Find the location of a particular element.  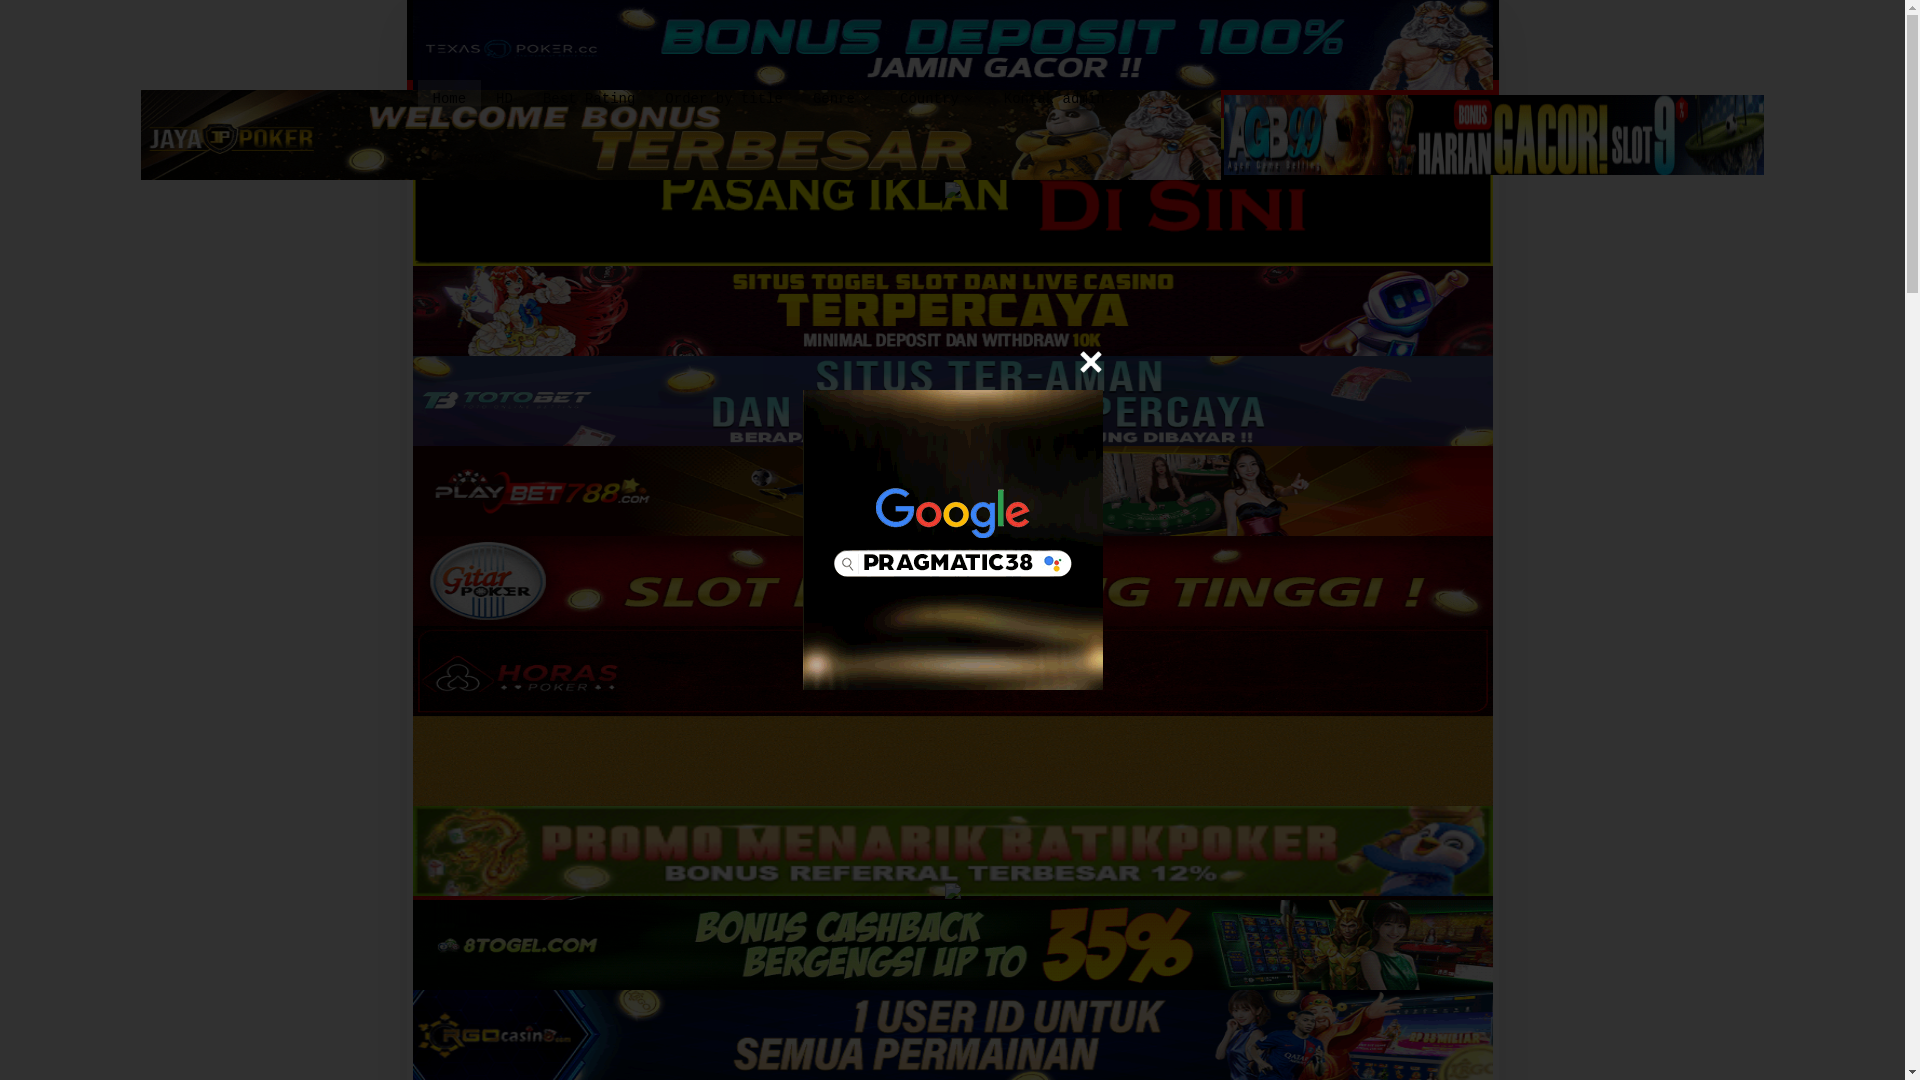

ACTION is located at coordinates (439, 131).